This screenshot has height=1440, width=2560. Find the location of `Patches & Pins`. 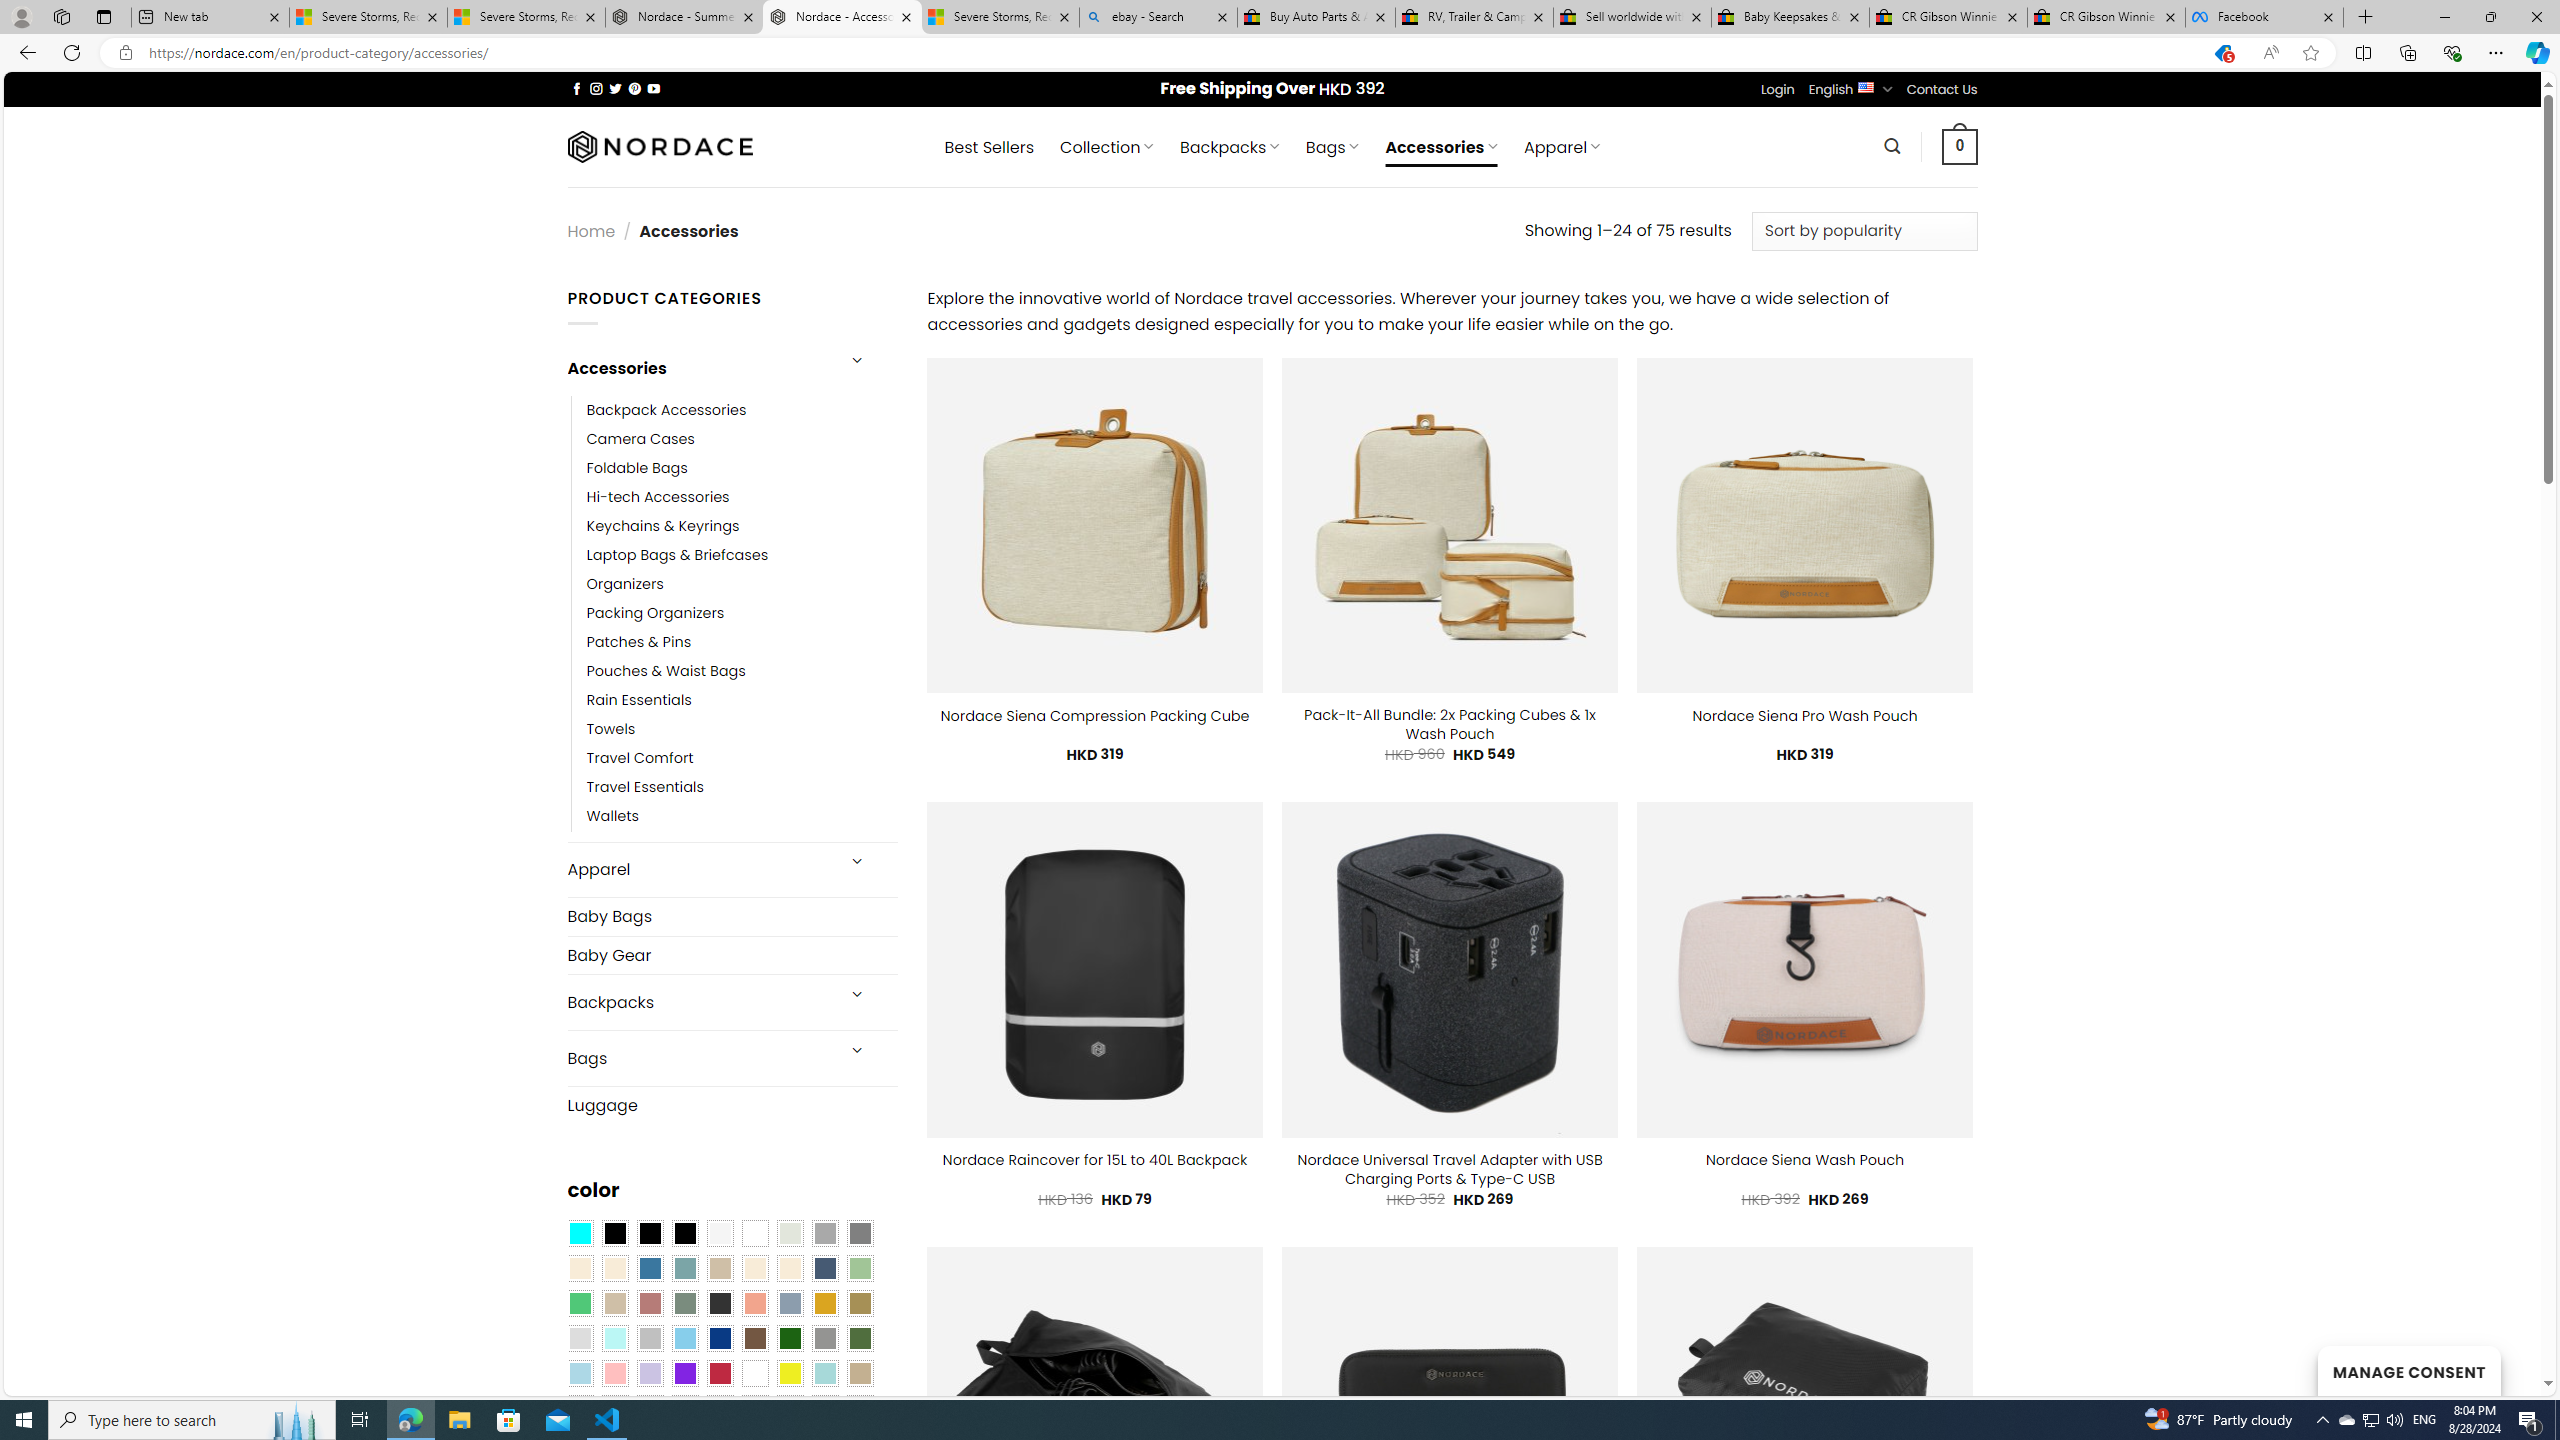

Patches & Pins is located at coordinates (742, 642).